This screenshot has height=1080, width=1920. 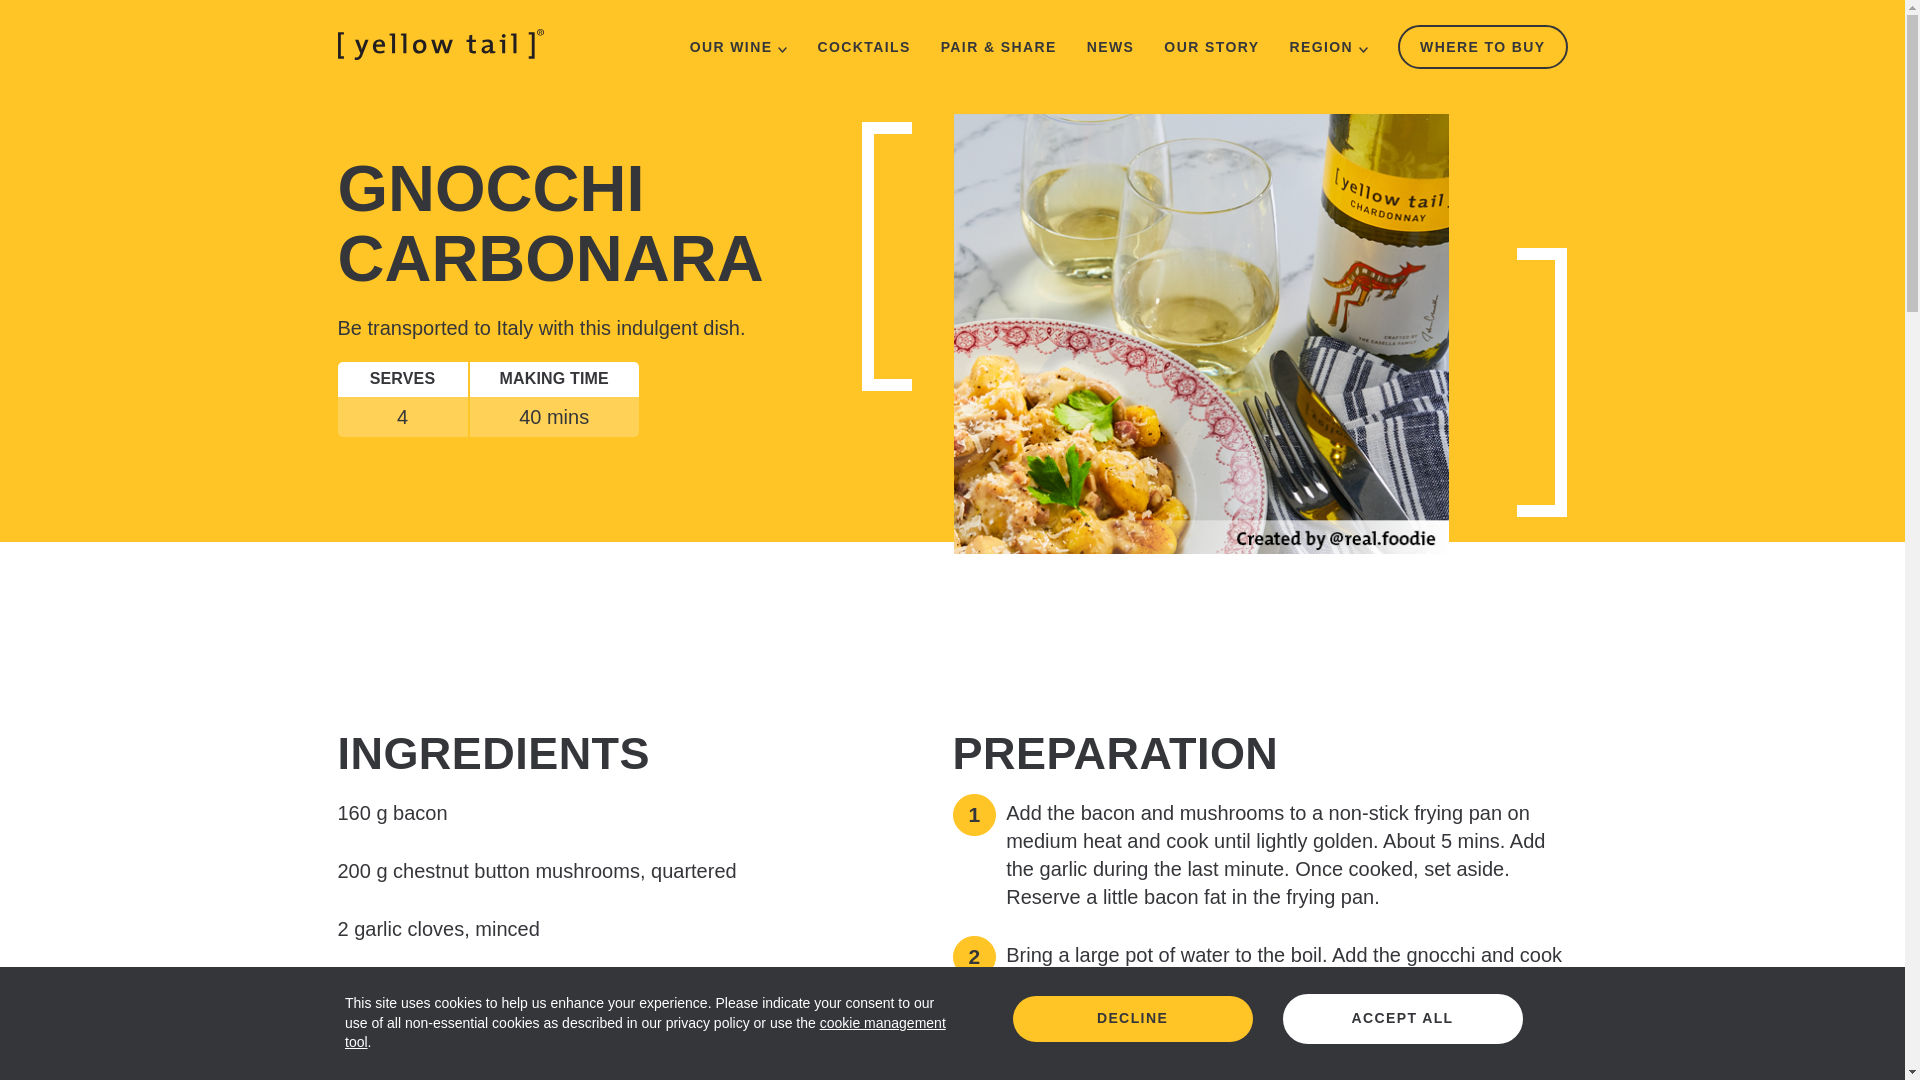 I want to click on WHERE TO BUY, so click(x=1482, y=46).